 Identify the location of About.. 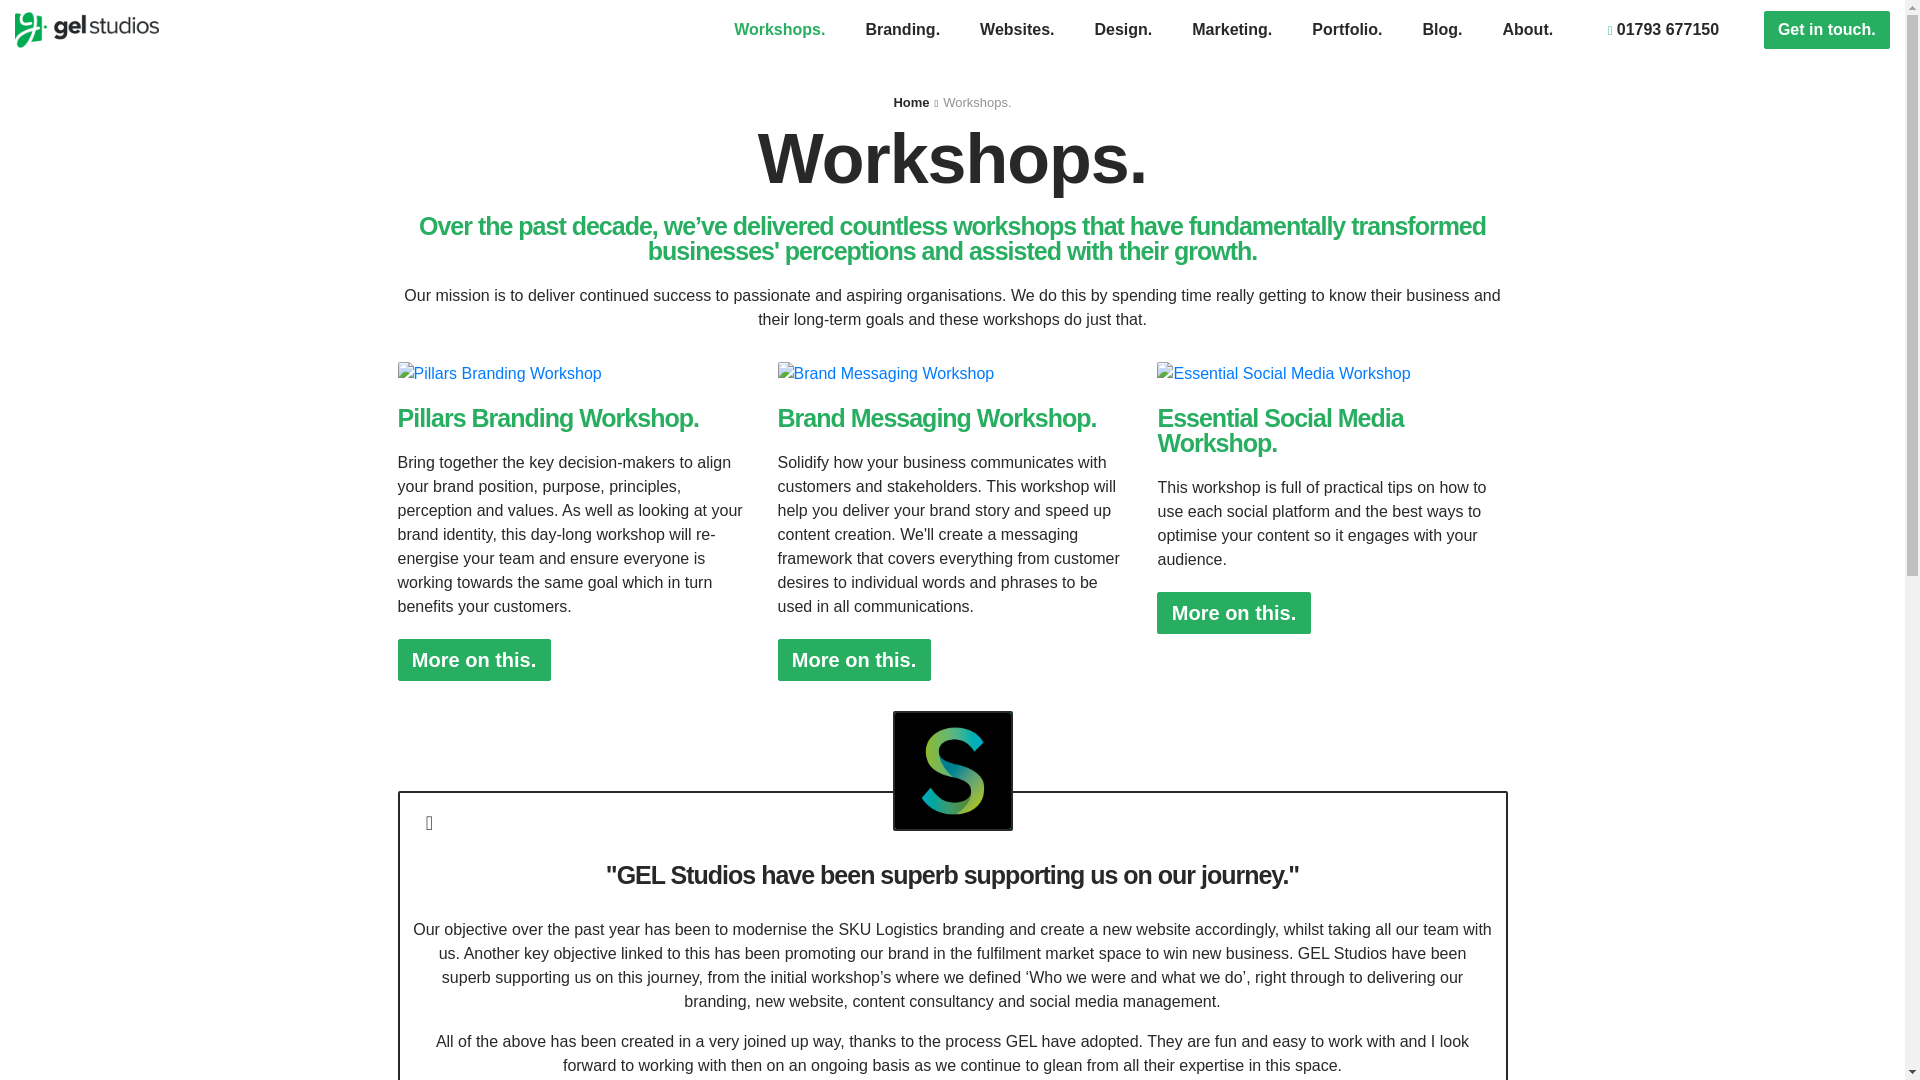
(1528, 29).